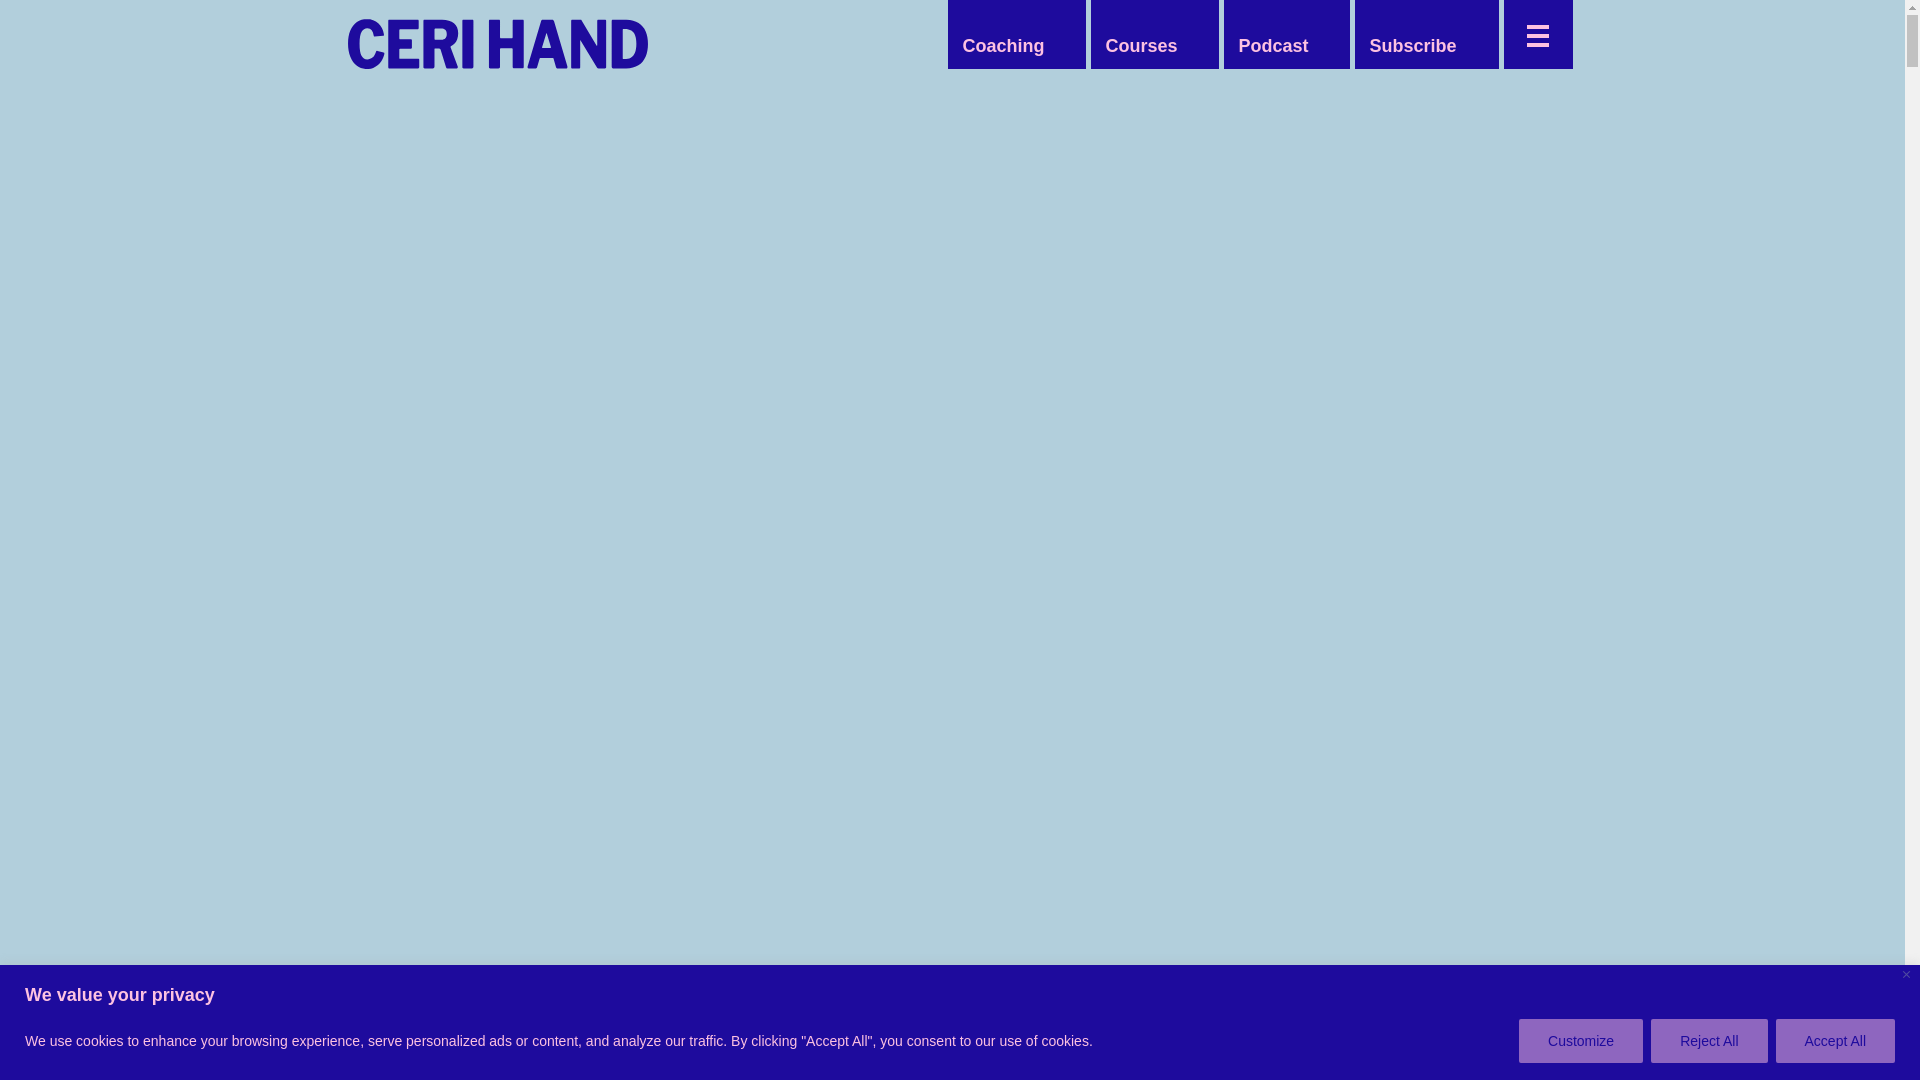 The image size is (1920, 1080). I want to click on Courses, so click(1140, 46).